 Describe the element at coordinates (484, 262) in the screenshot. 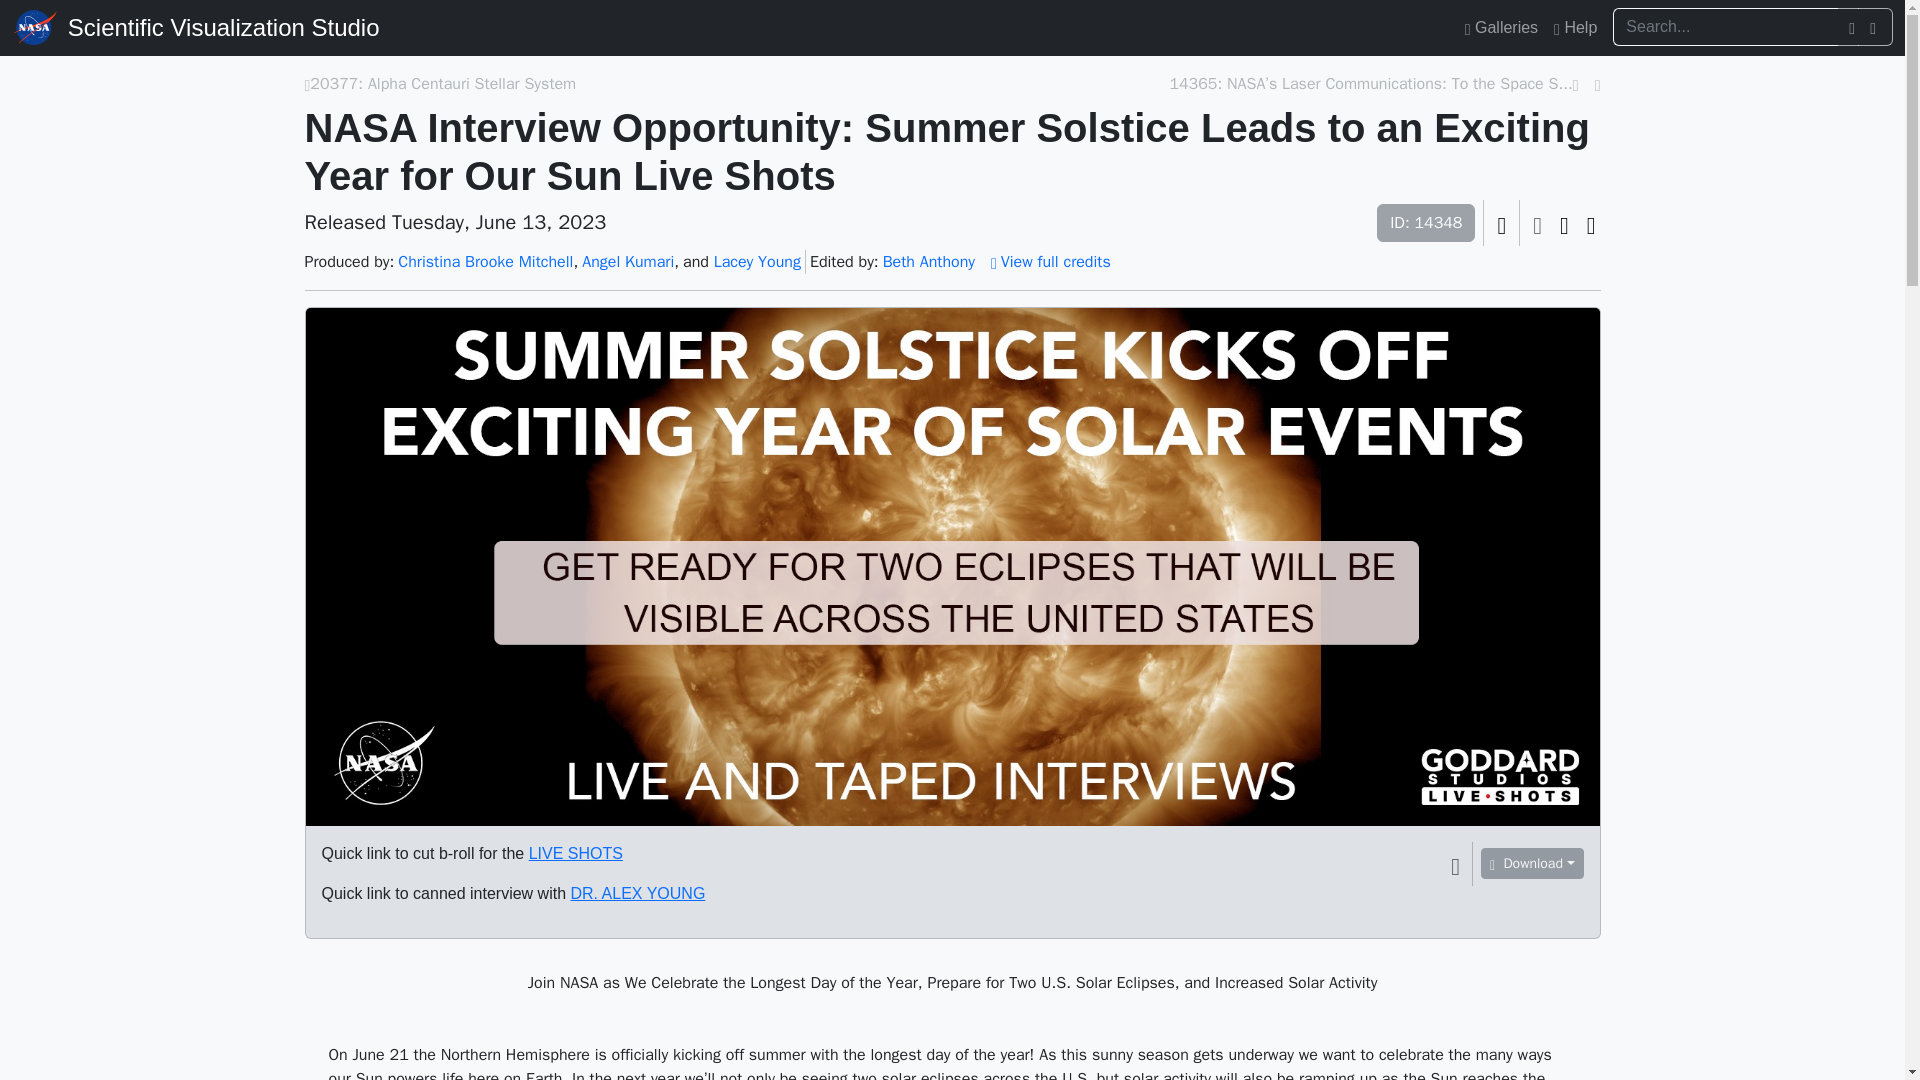

I see `Christina Brooke Mitchell` at that location.